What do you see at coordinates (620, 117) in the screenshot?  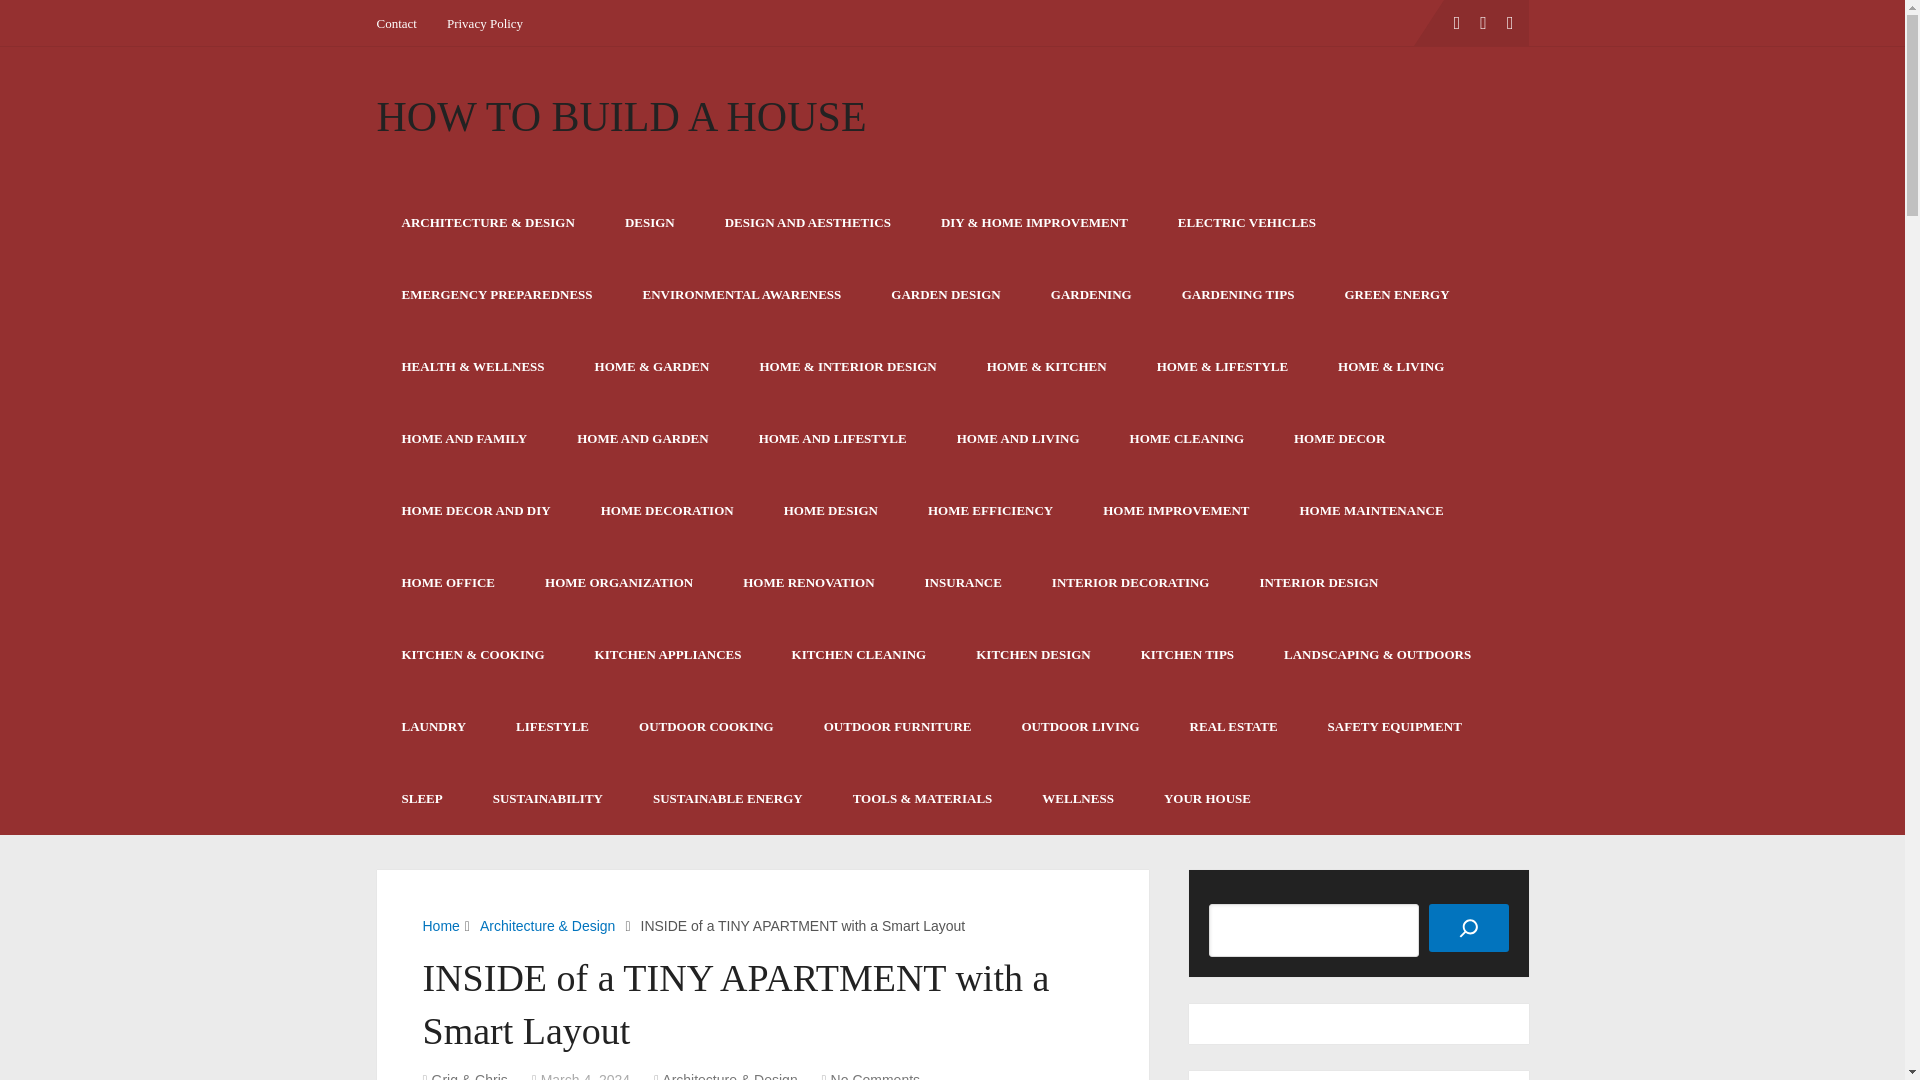 I see `HOW TO BUILD A HOUSE` at bounding box center [620, 117].